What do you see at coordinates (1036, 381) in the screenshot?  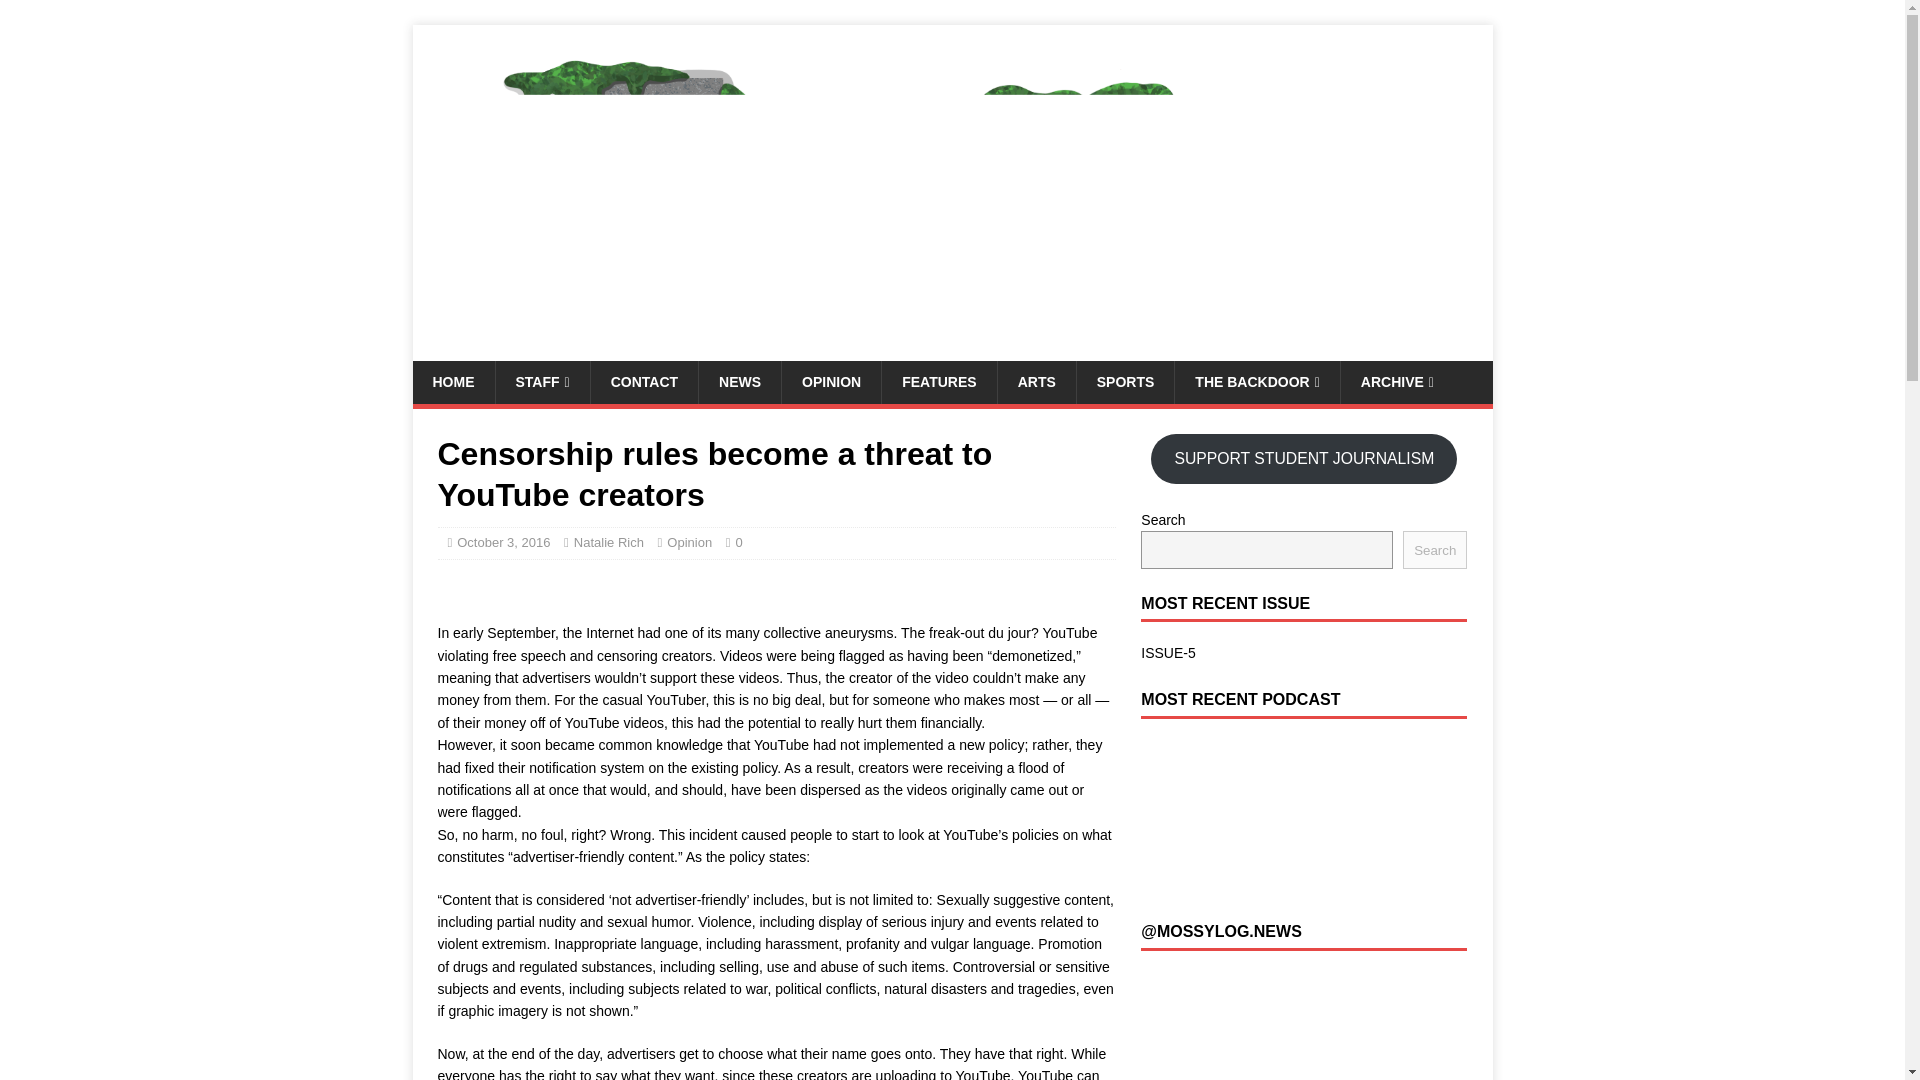 I see `ARTS` at bounding box center [1036, 381].